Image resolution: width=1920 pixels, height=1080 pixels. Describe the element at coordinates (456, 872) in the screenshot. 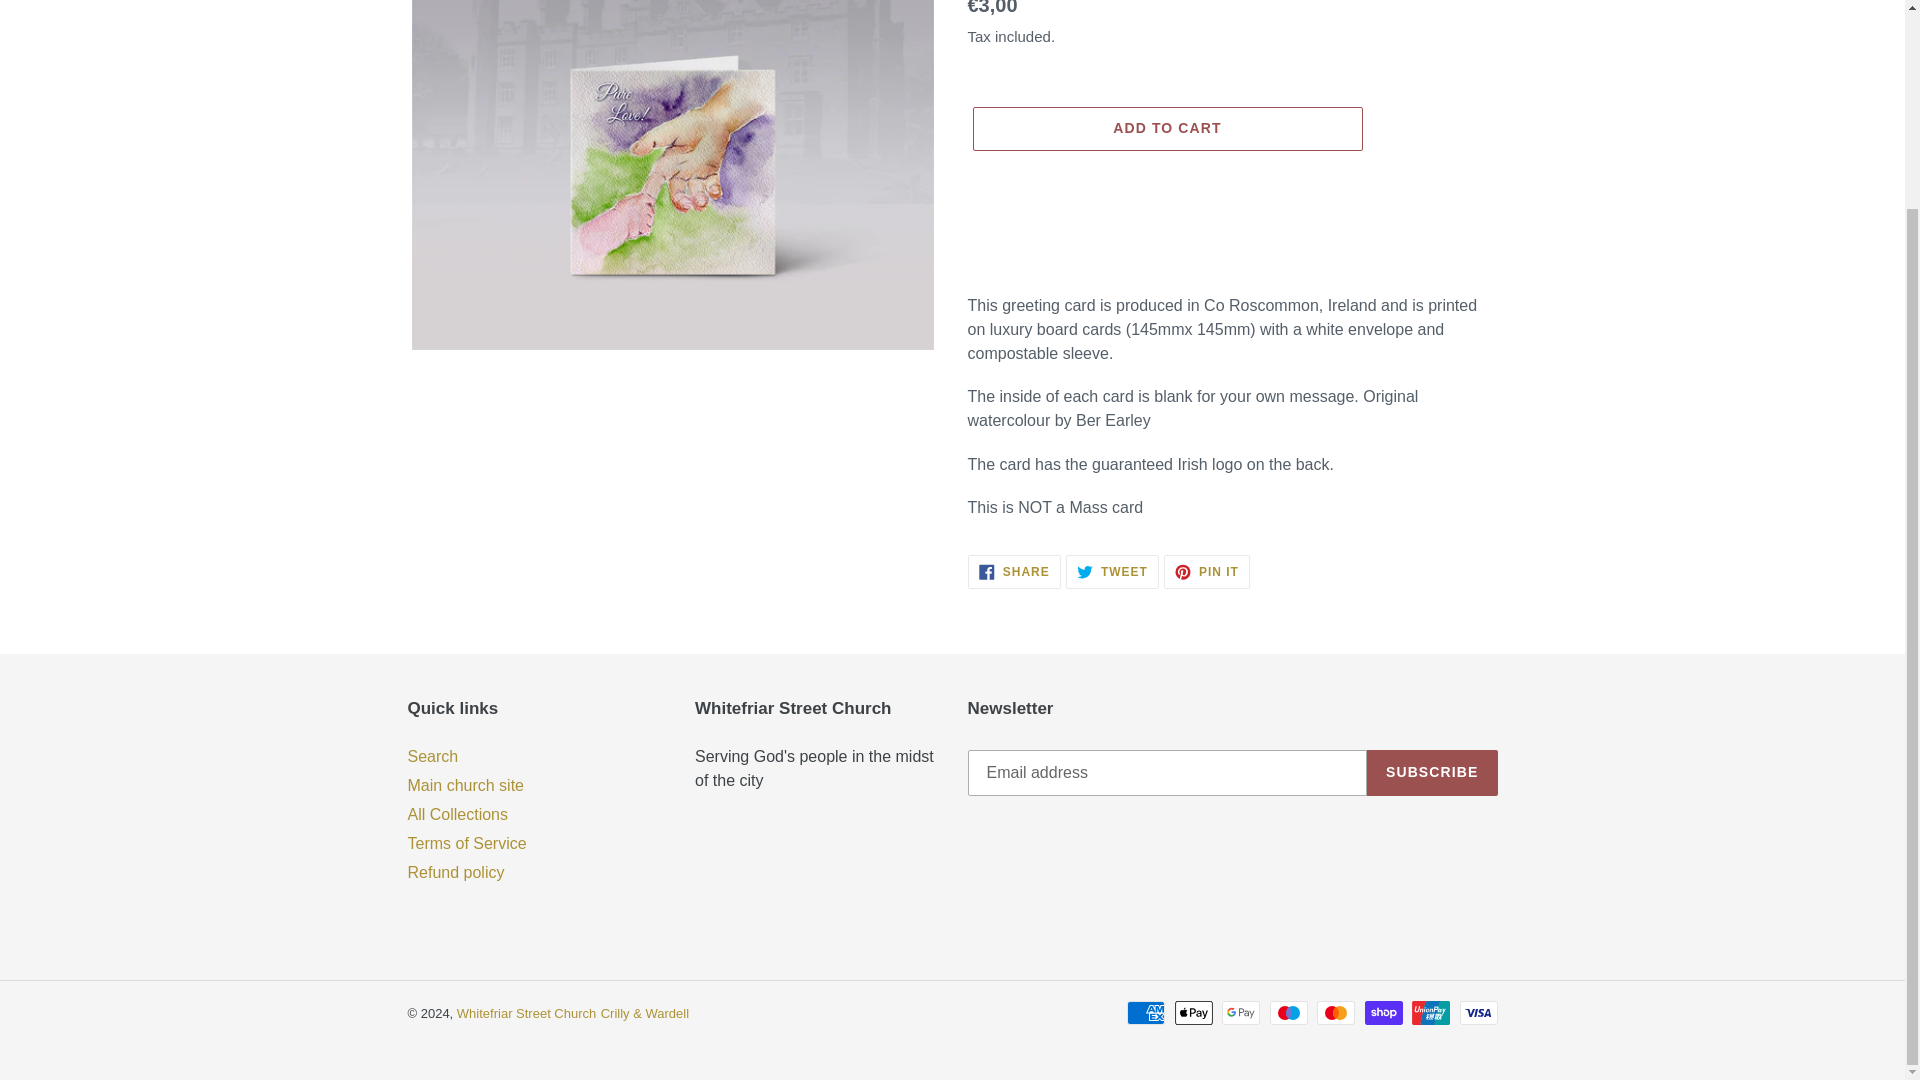

I see `ADD TO CART` at that location.